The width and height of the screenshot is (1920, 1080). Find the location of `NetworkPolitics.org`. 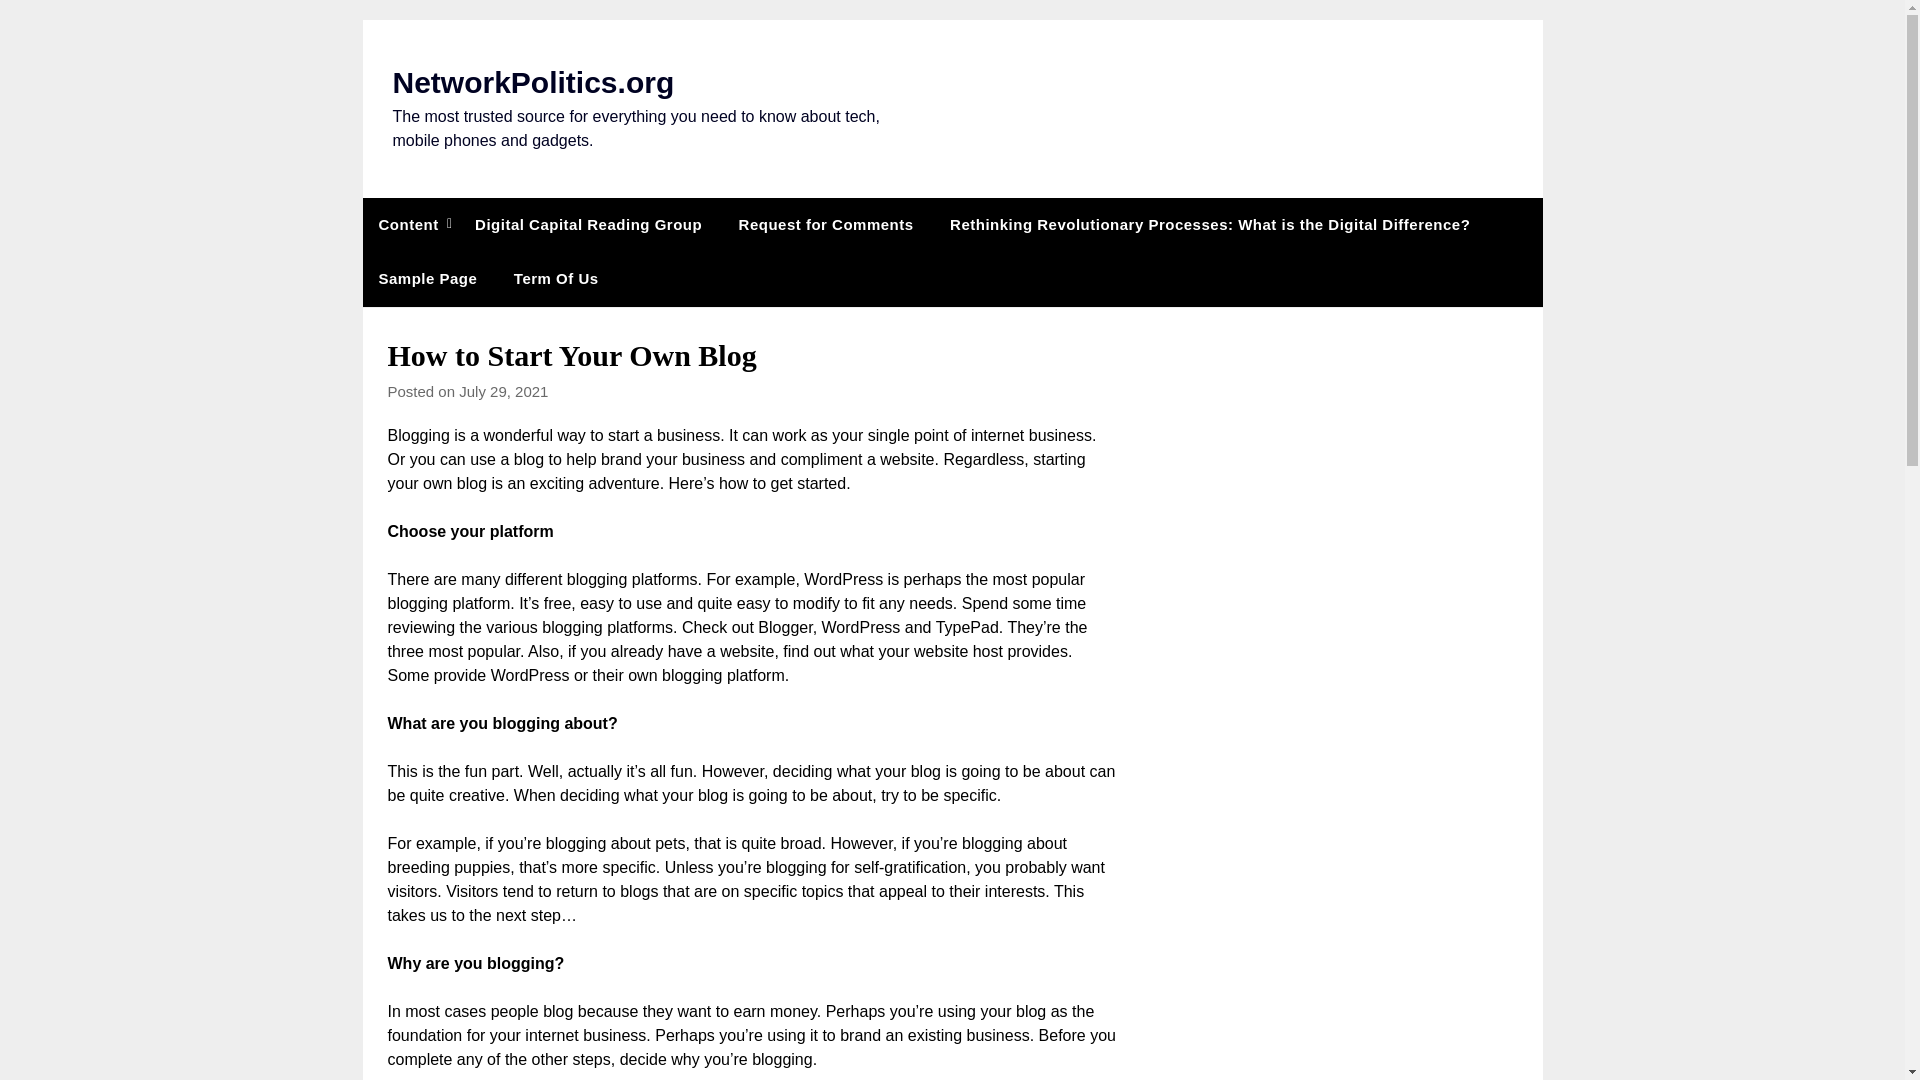

NetworkPolitics.org is located at coordinates (532, 82).